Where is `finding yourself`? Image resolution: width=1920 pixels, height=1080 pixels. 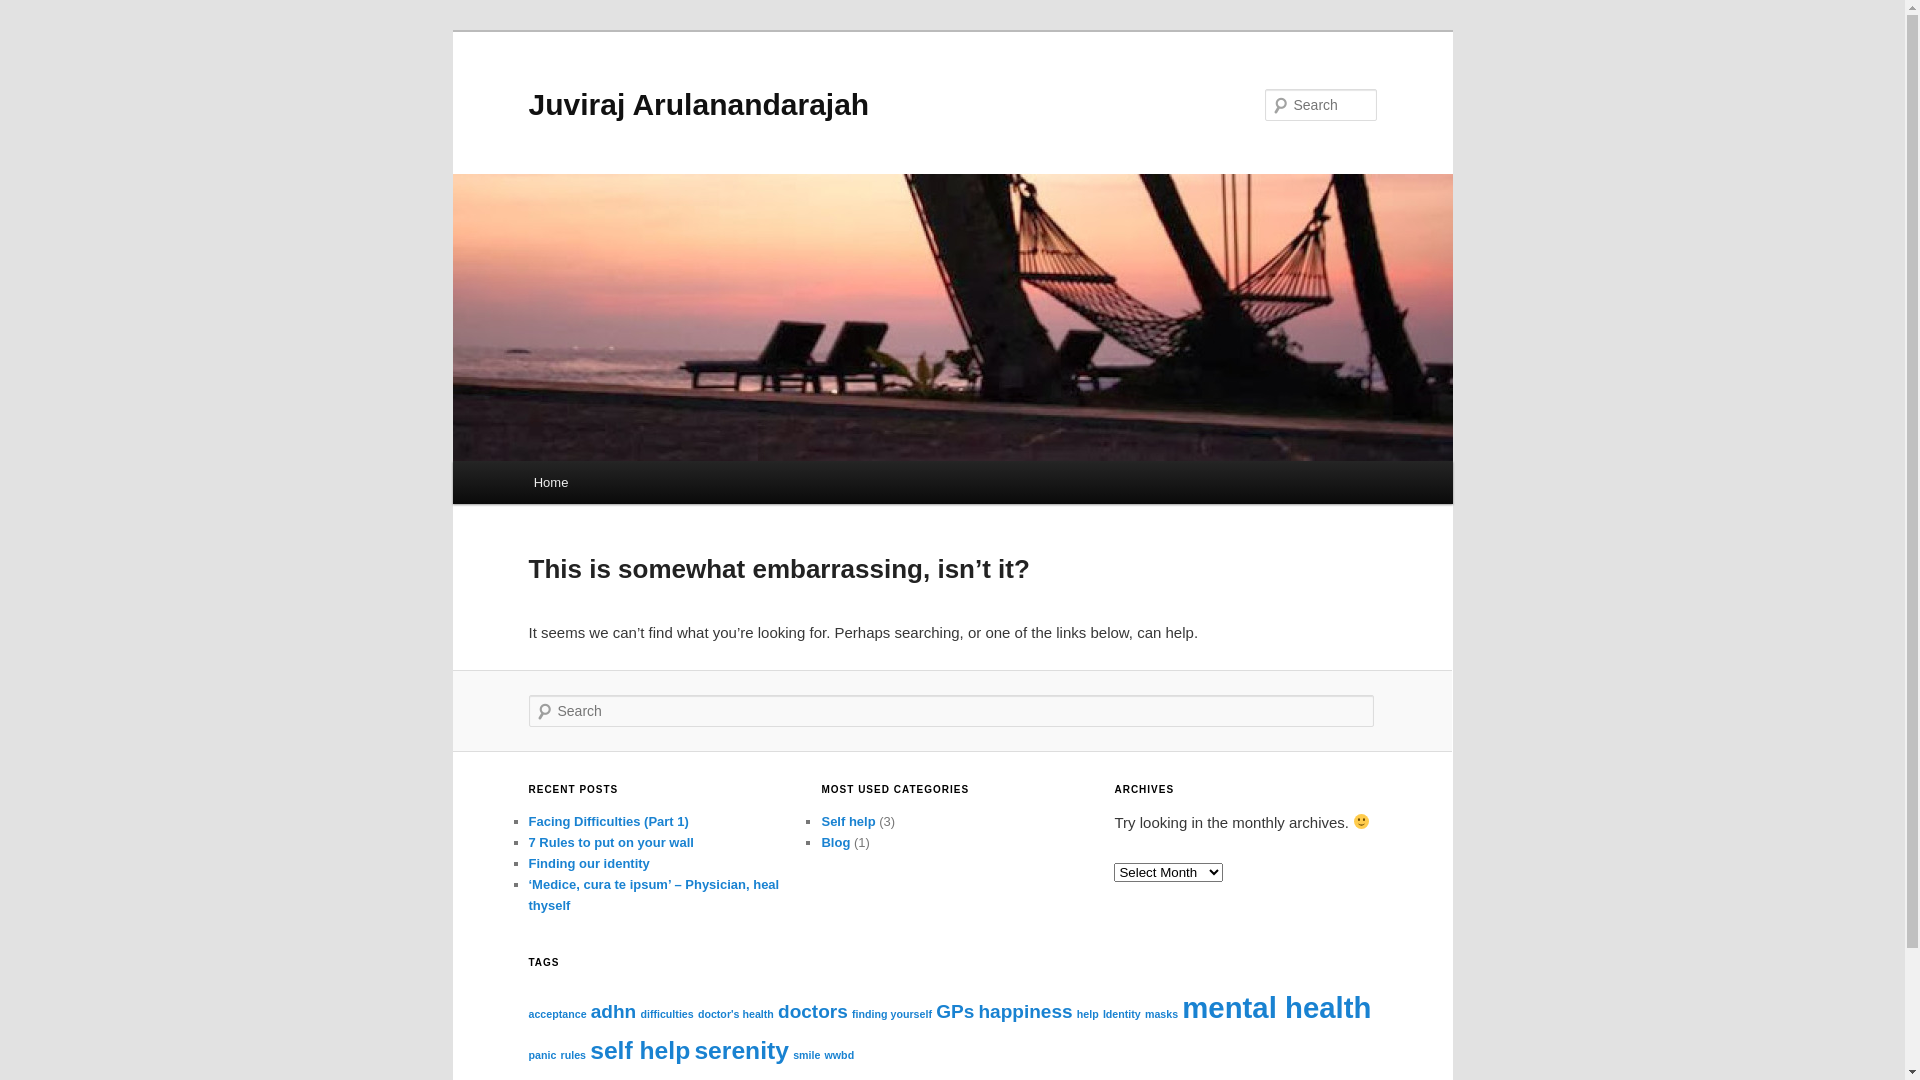
finding yourself is located at coordinates (892, 1014).